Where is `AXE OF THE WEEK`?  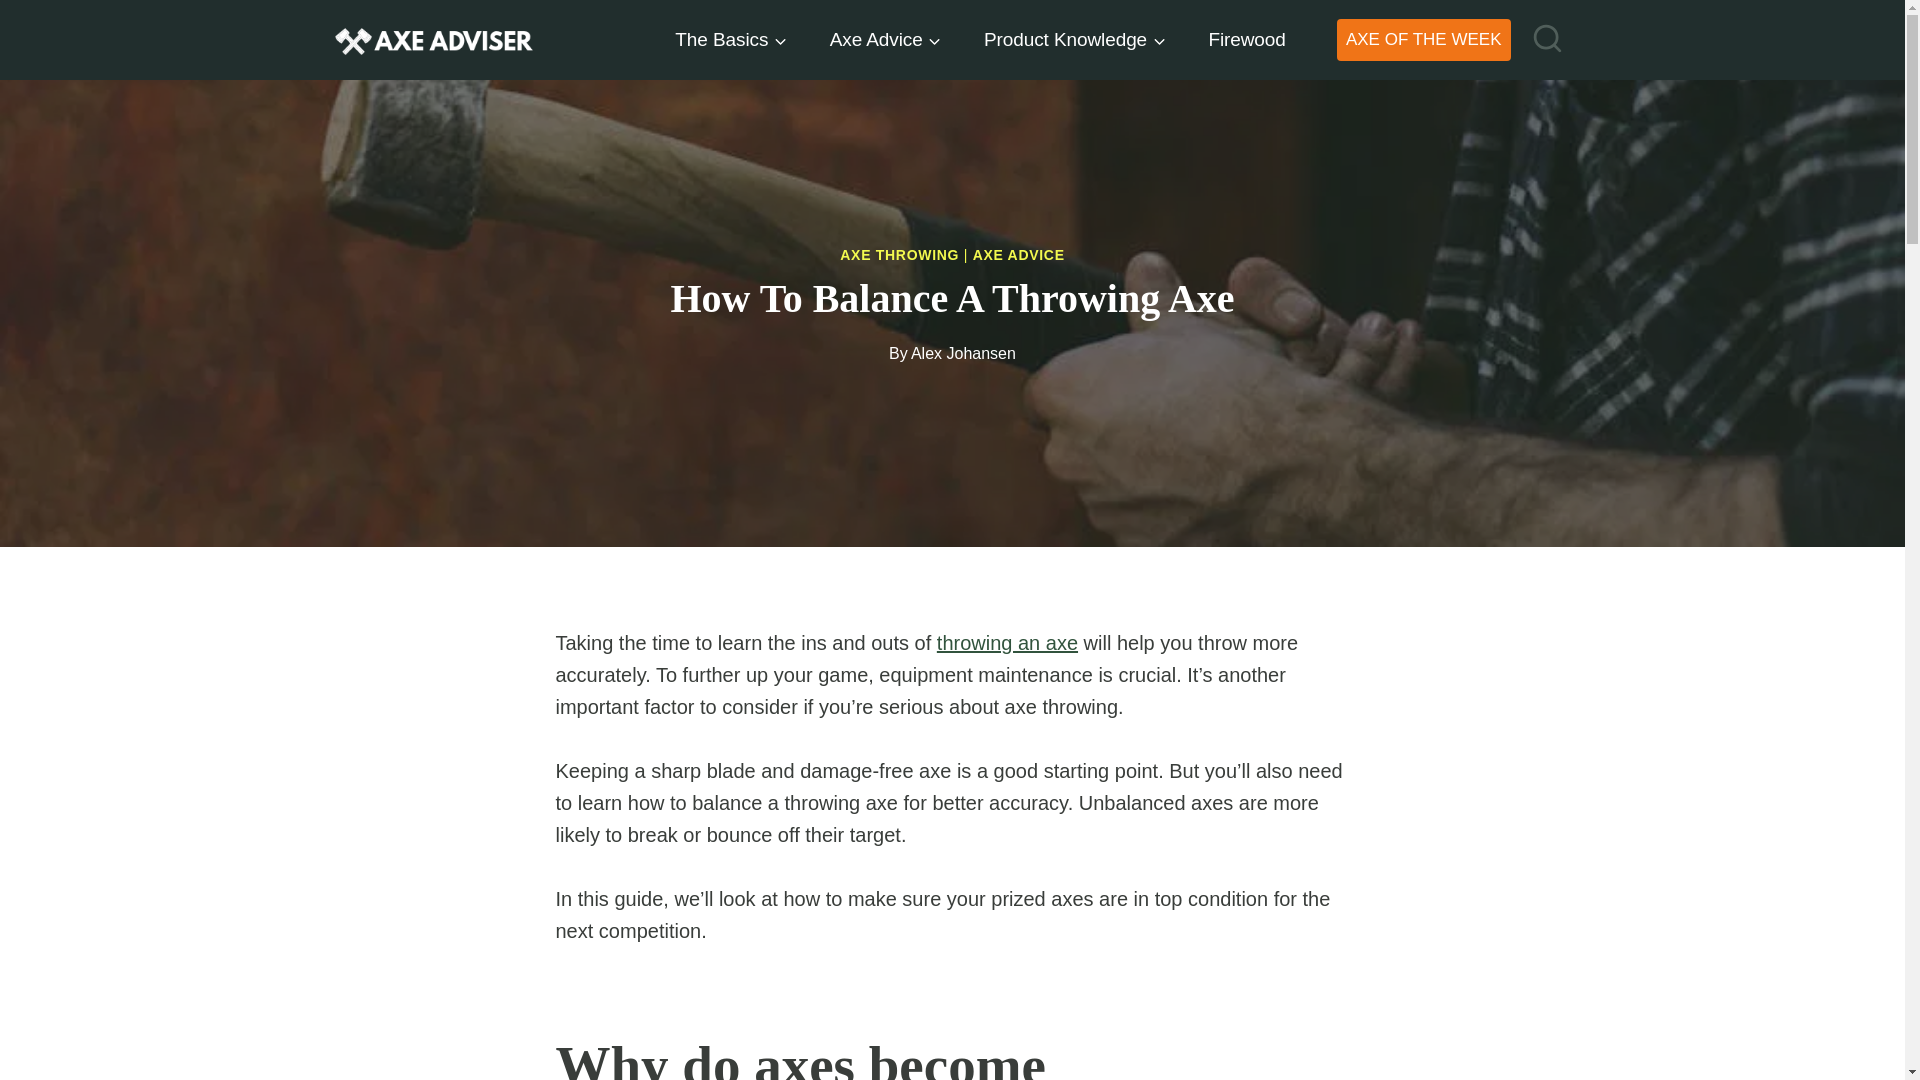
AXE OF THE WEEK is located at coordinates (1424, 40).